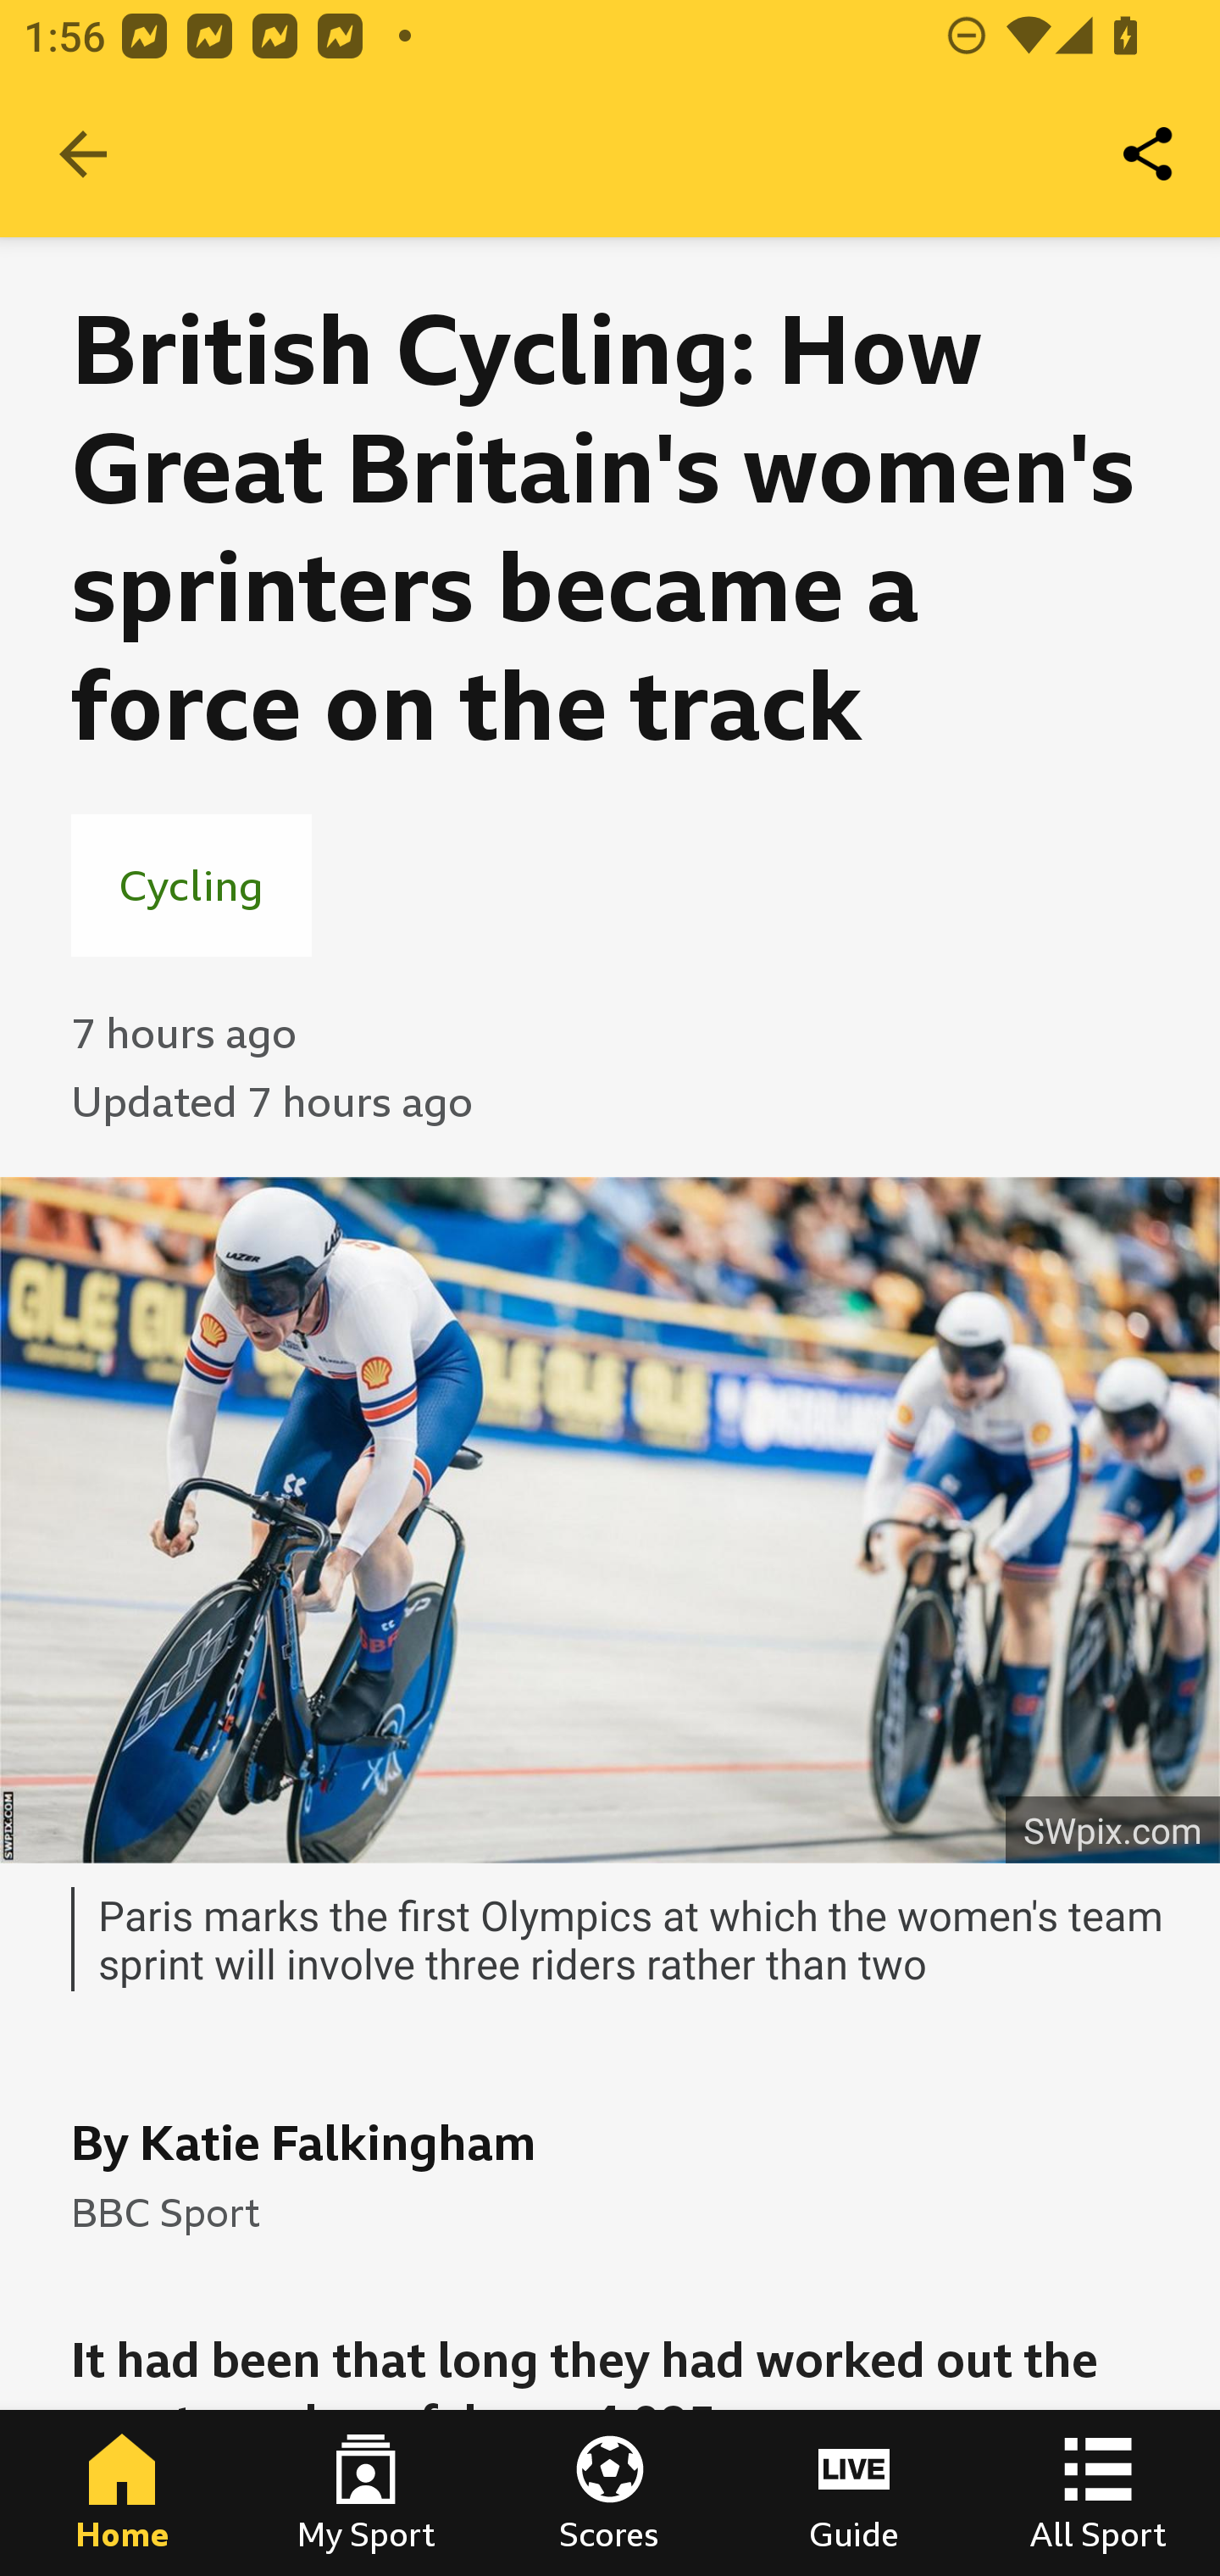  I want to click on My Sport, so click(366, 2493).